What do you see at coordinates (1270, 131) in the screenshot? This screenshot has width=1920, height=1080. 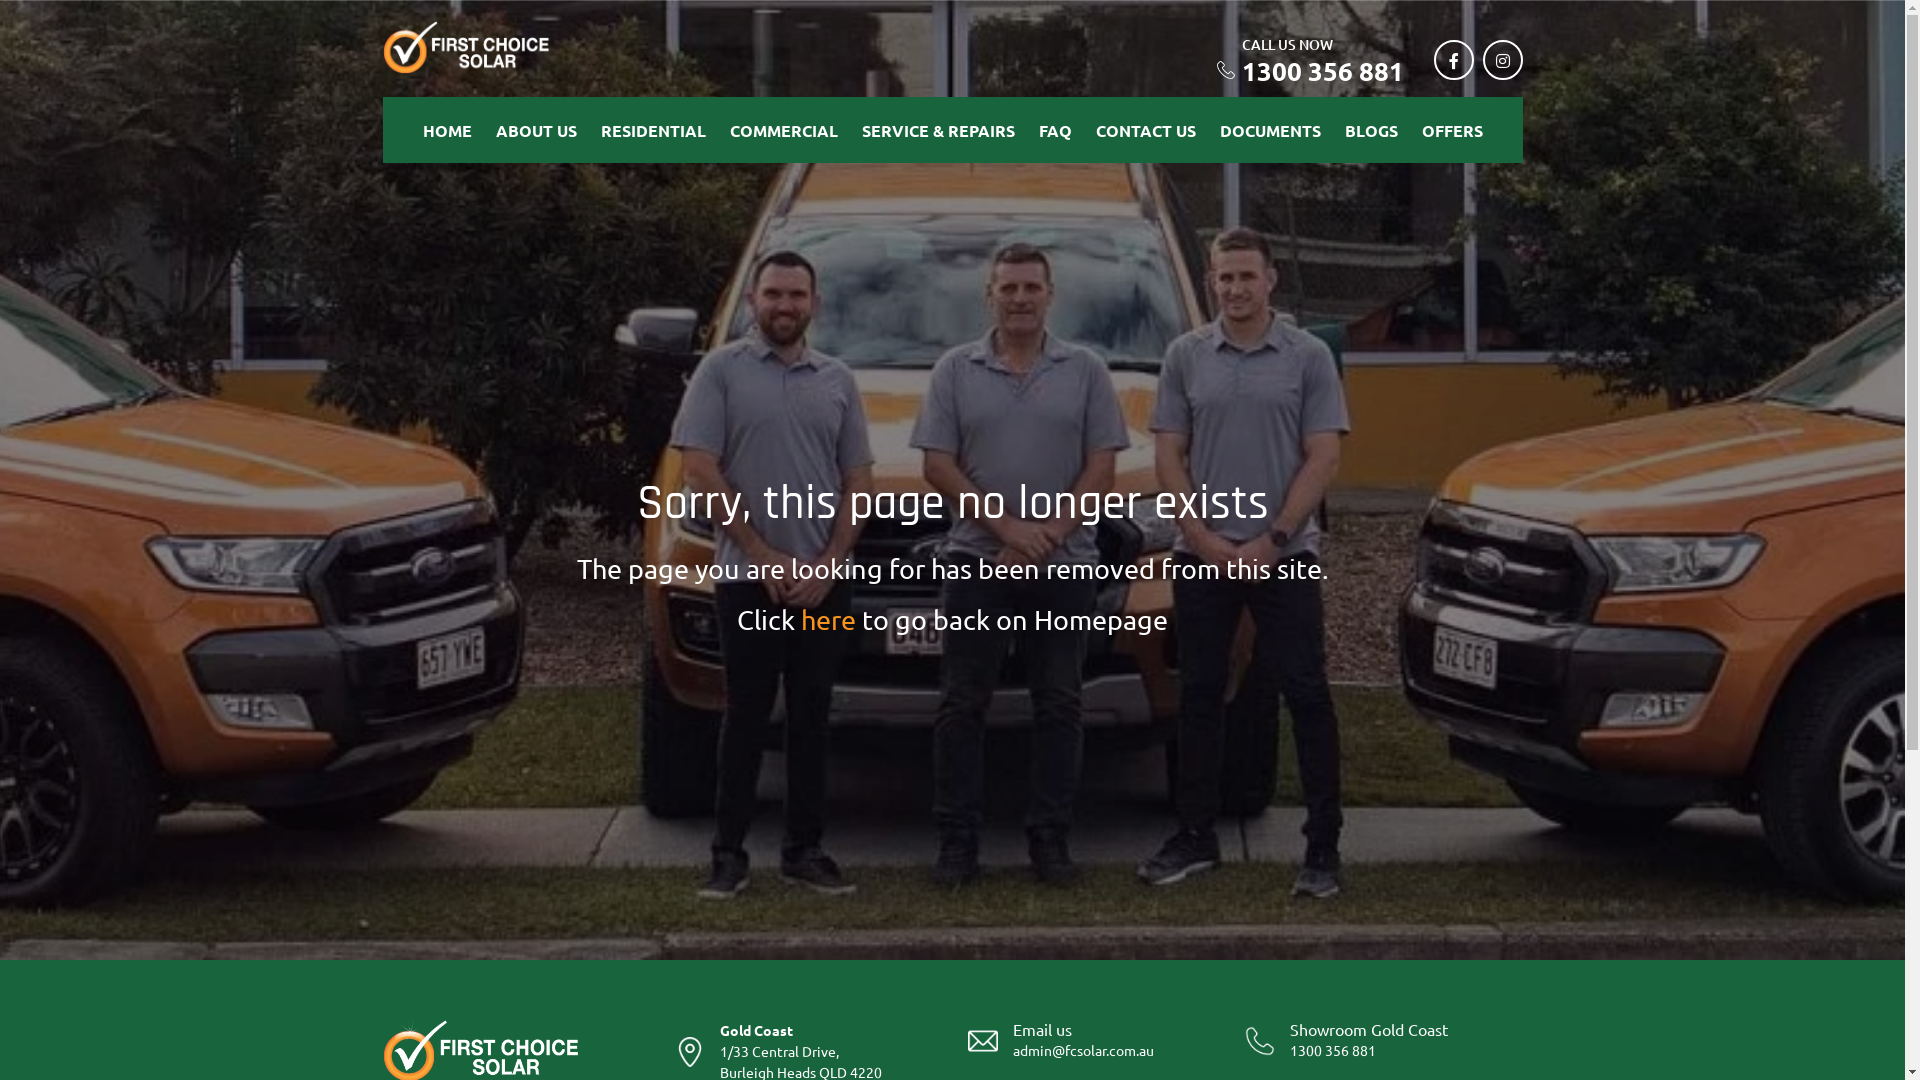 I see `DOCUMENTS` at bounding box center [1270, 131].